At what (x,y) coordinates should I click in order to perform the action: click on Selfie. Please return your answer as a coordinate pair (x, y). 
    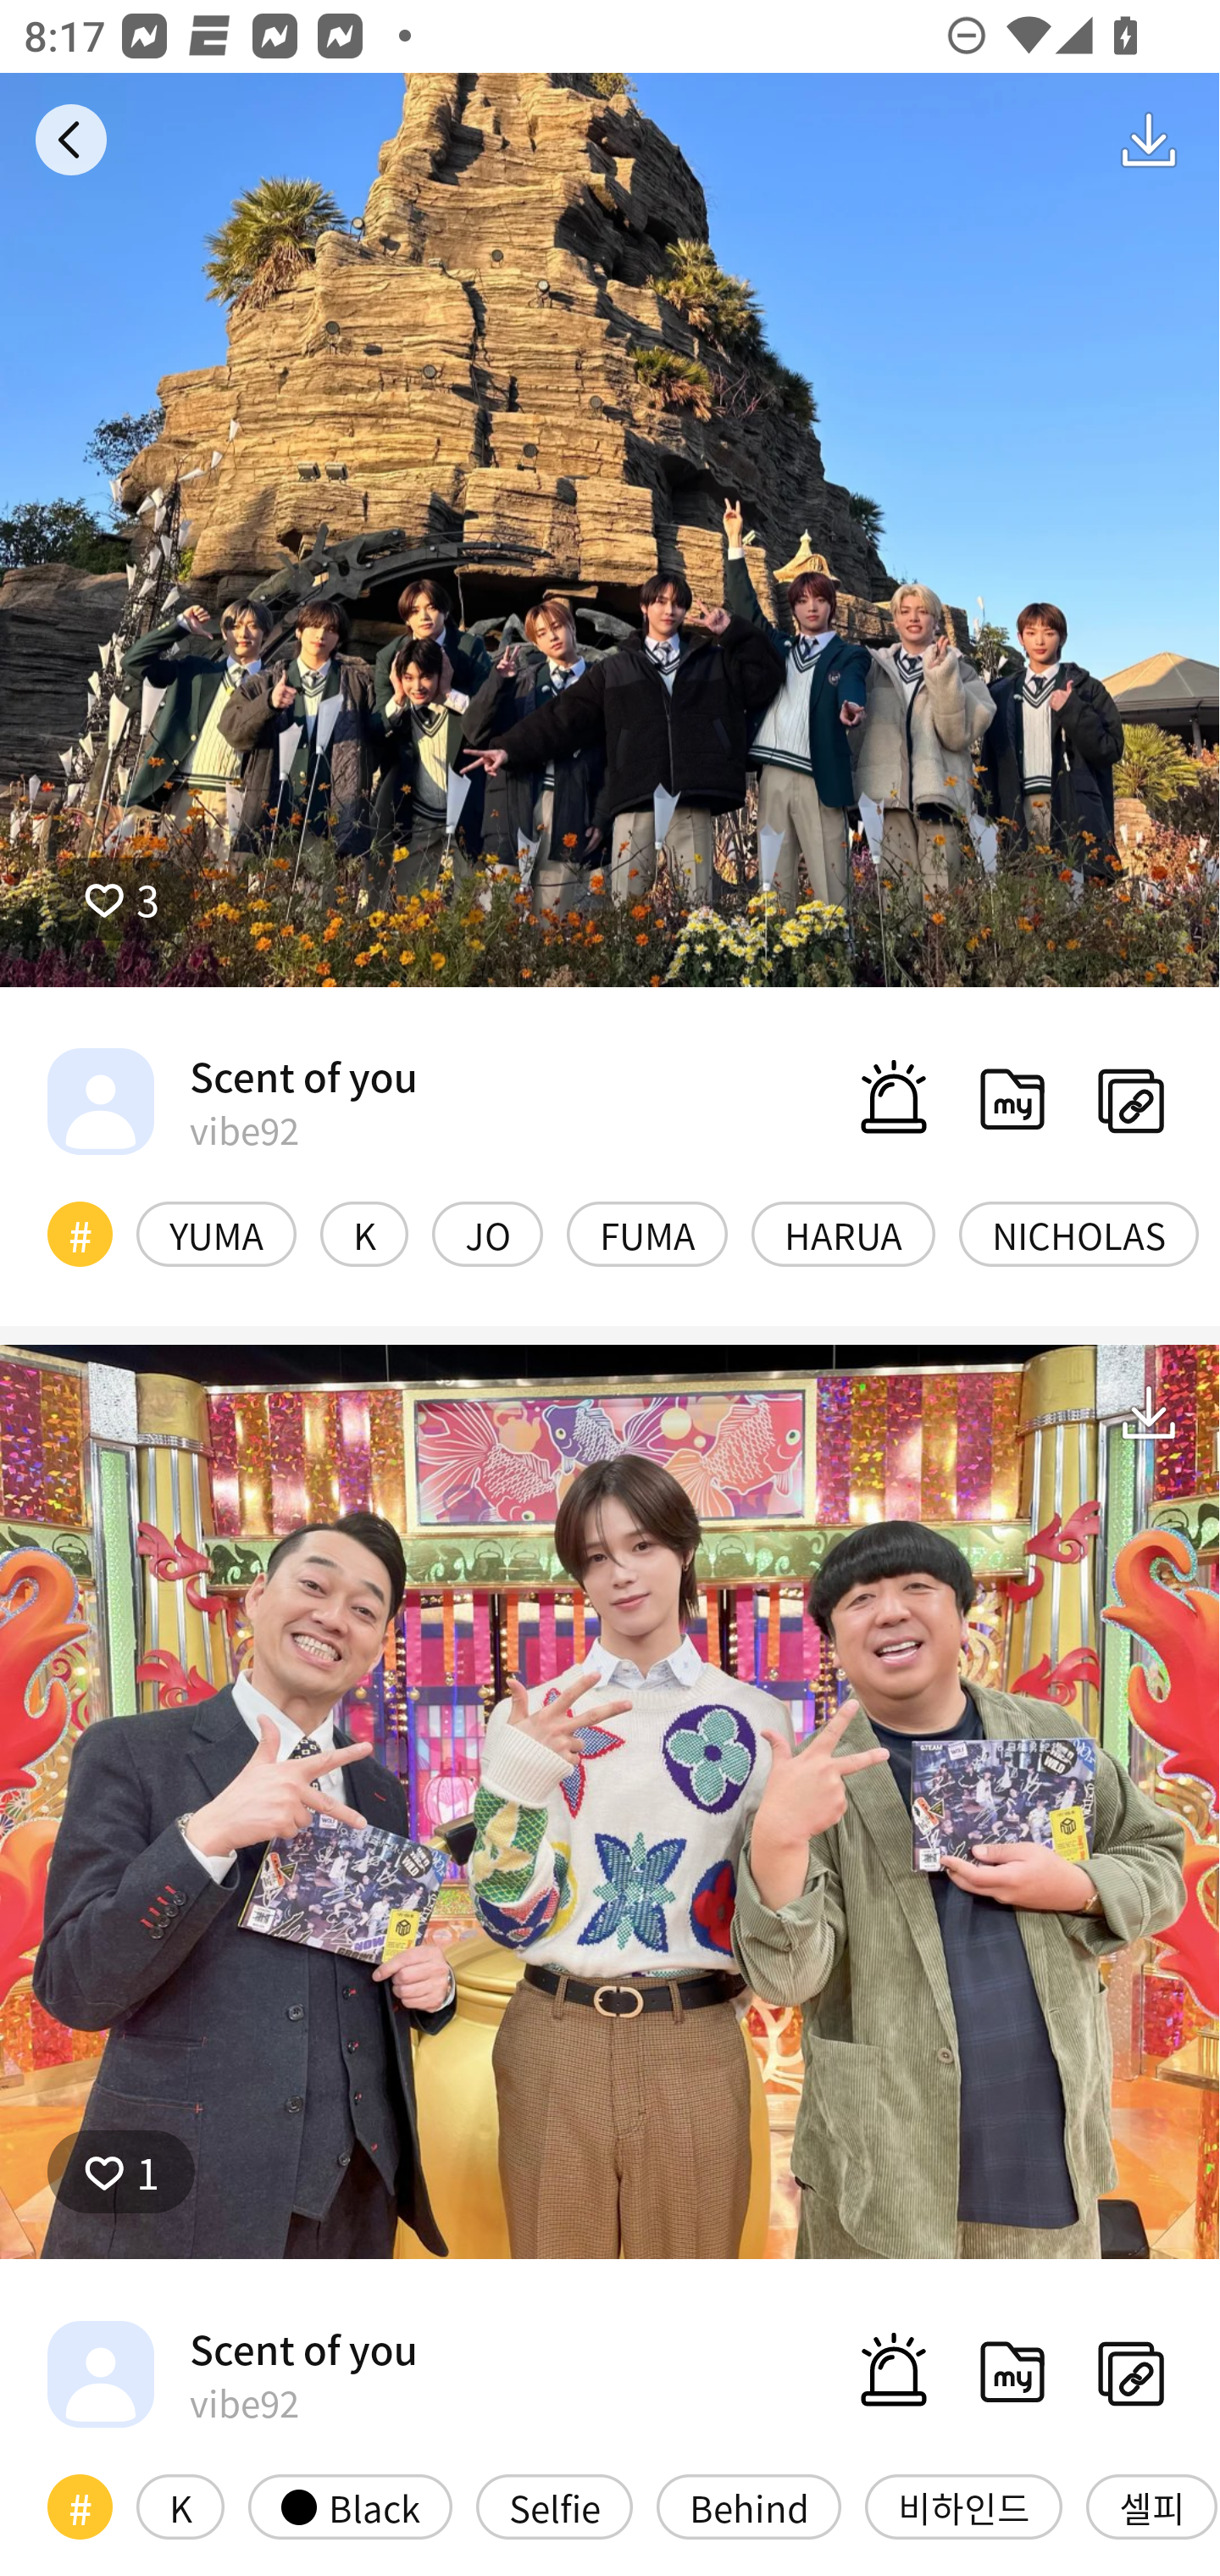
    Looking at the image, I should click on (554, 2507).